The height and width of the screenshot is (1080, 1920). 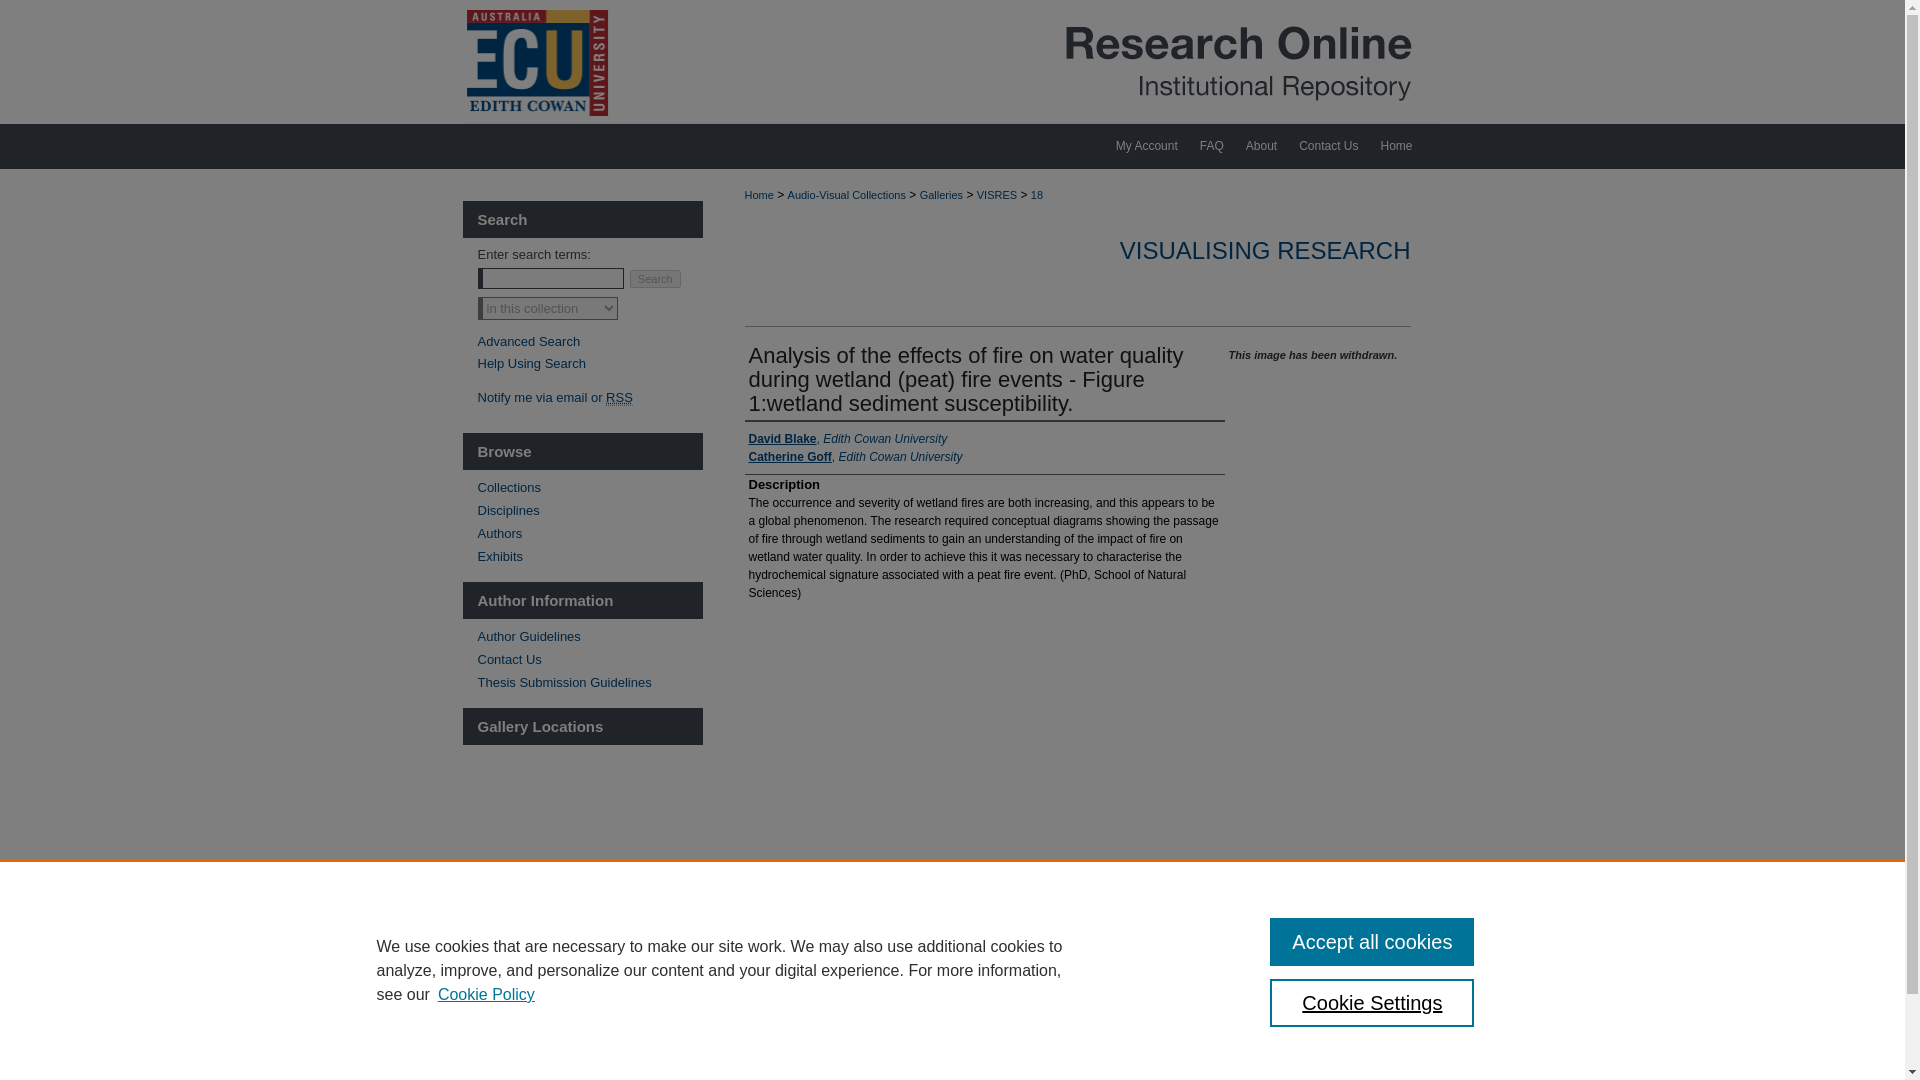 I want to click on Home, so click(x=758, y=194).